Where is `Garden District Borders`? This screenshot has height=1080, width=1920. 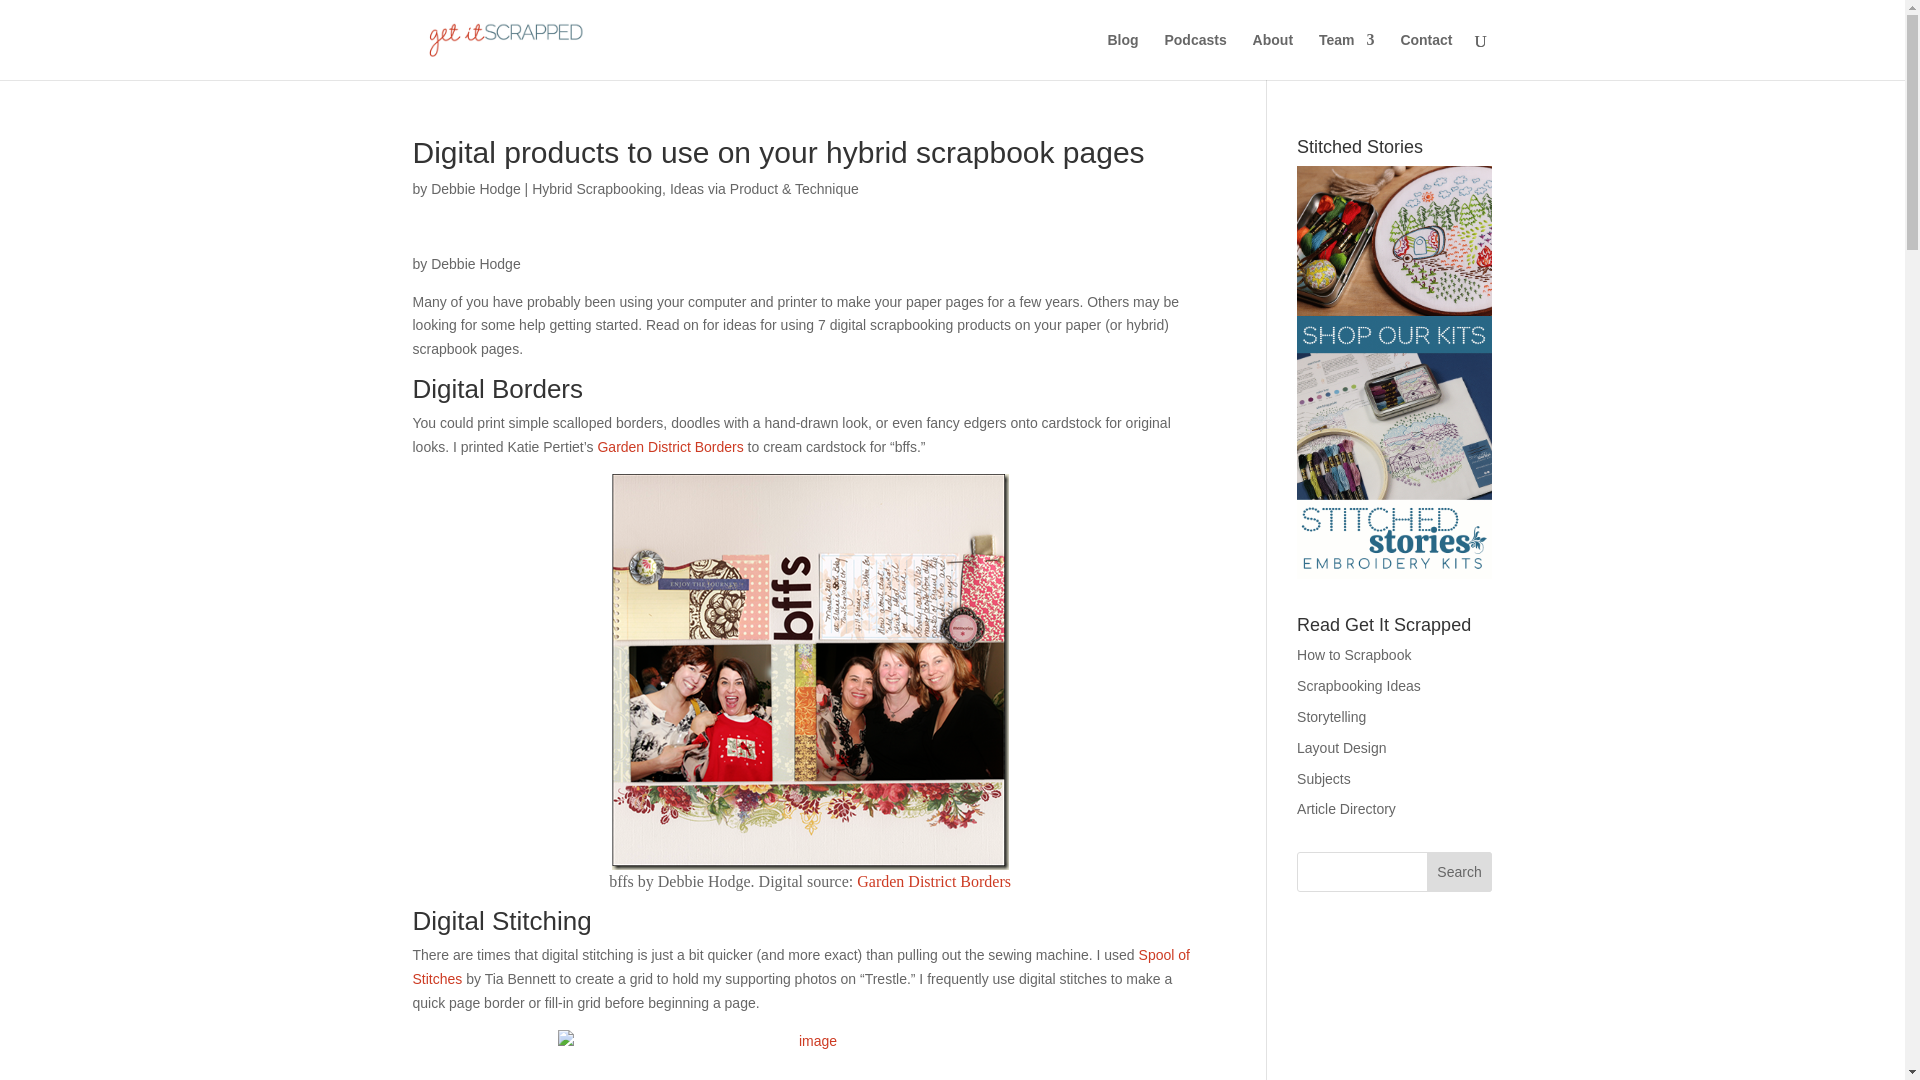 Garden District Borders is located at coordinates (934, 880).